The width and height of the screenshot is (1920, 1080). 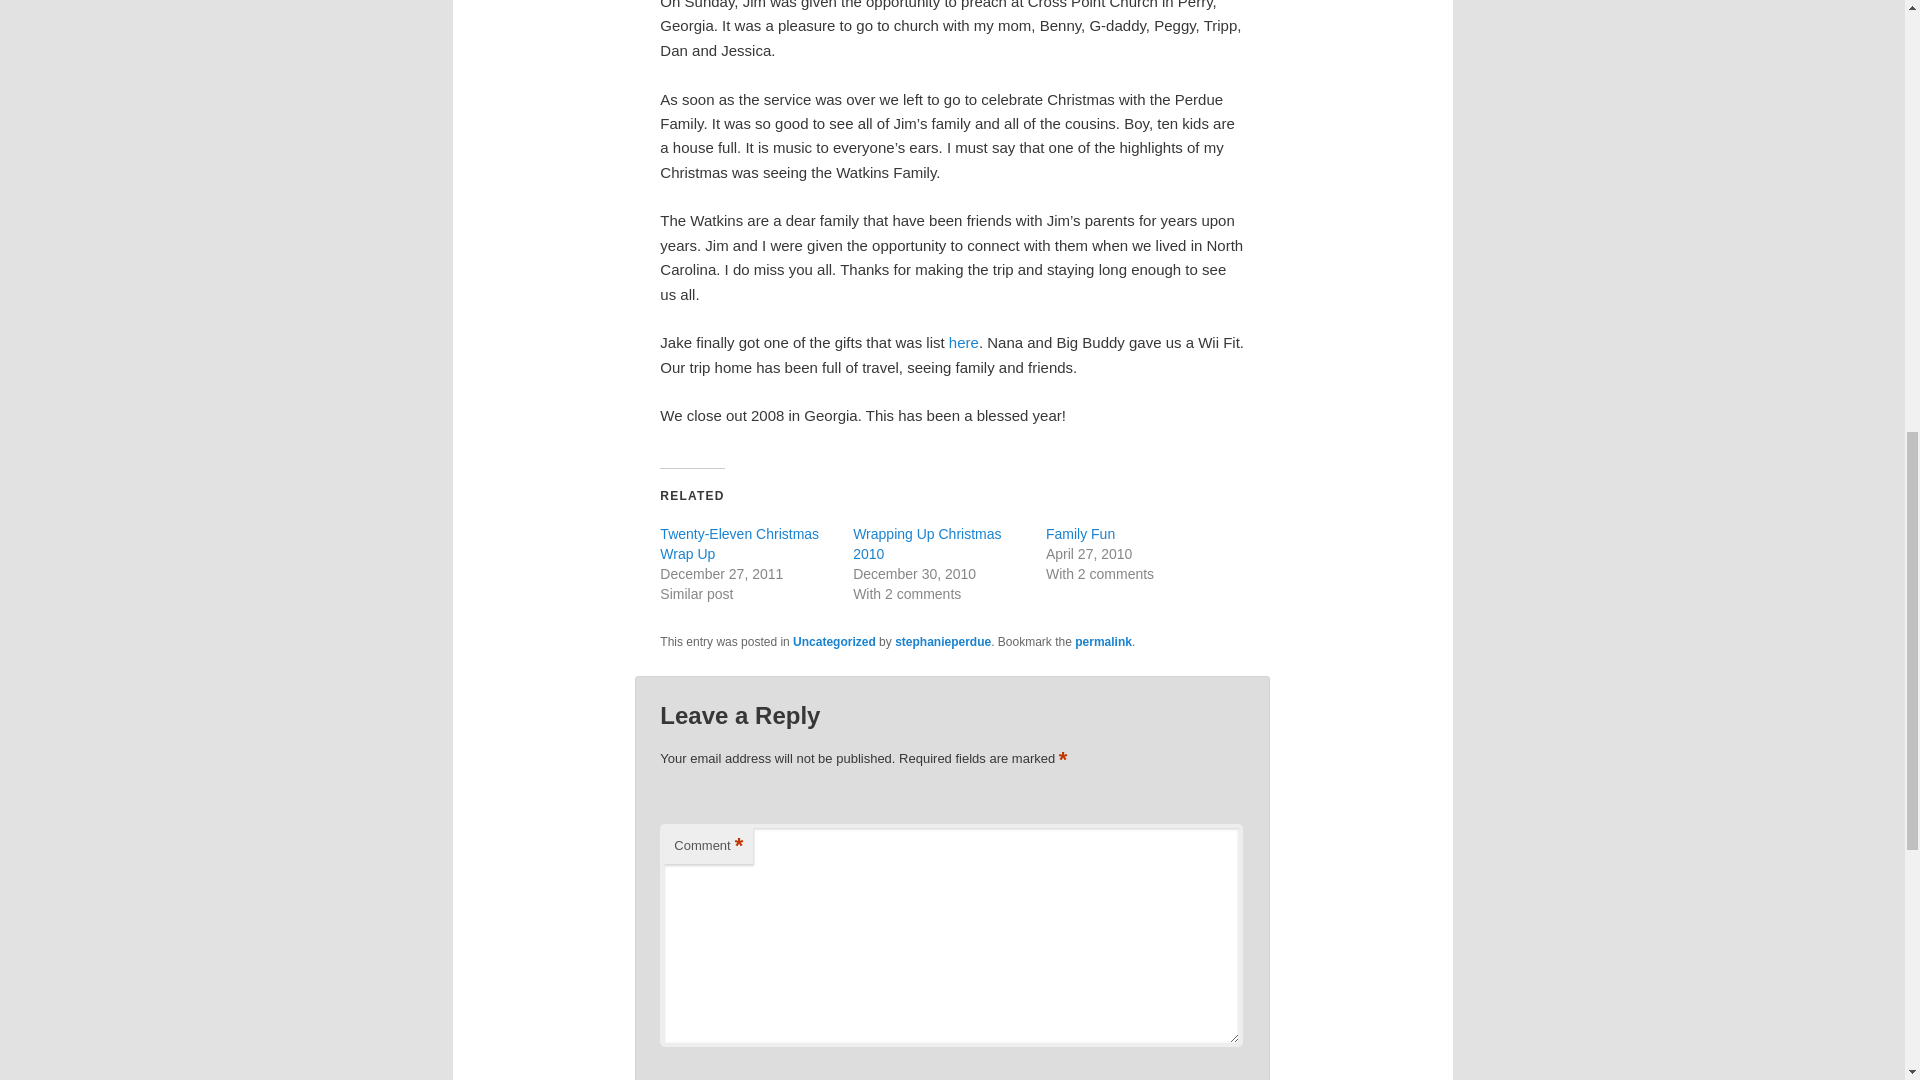 What do you see at coordinates (740, 543) in the screenshot?
I see `Twenty-Eleven Christmas Wrap Up` at bounding box center [740, 543].